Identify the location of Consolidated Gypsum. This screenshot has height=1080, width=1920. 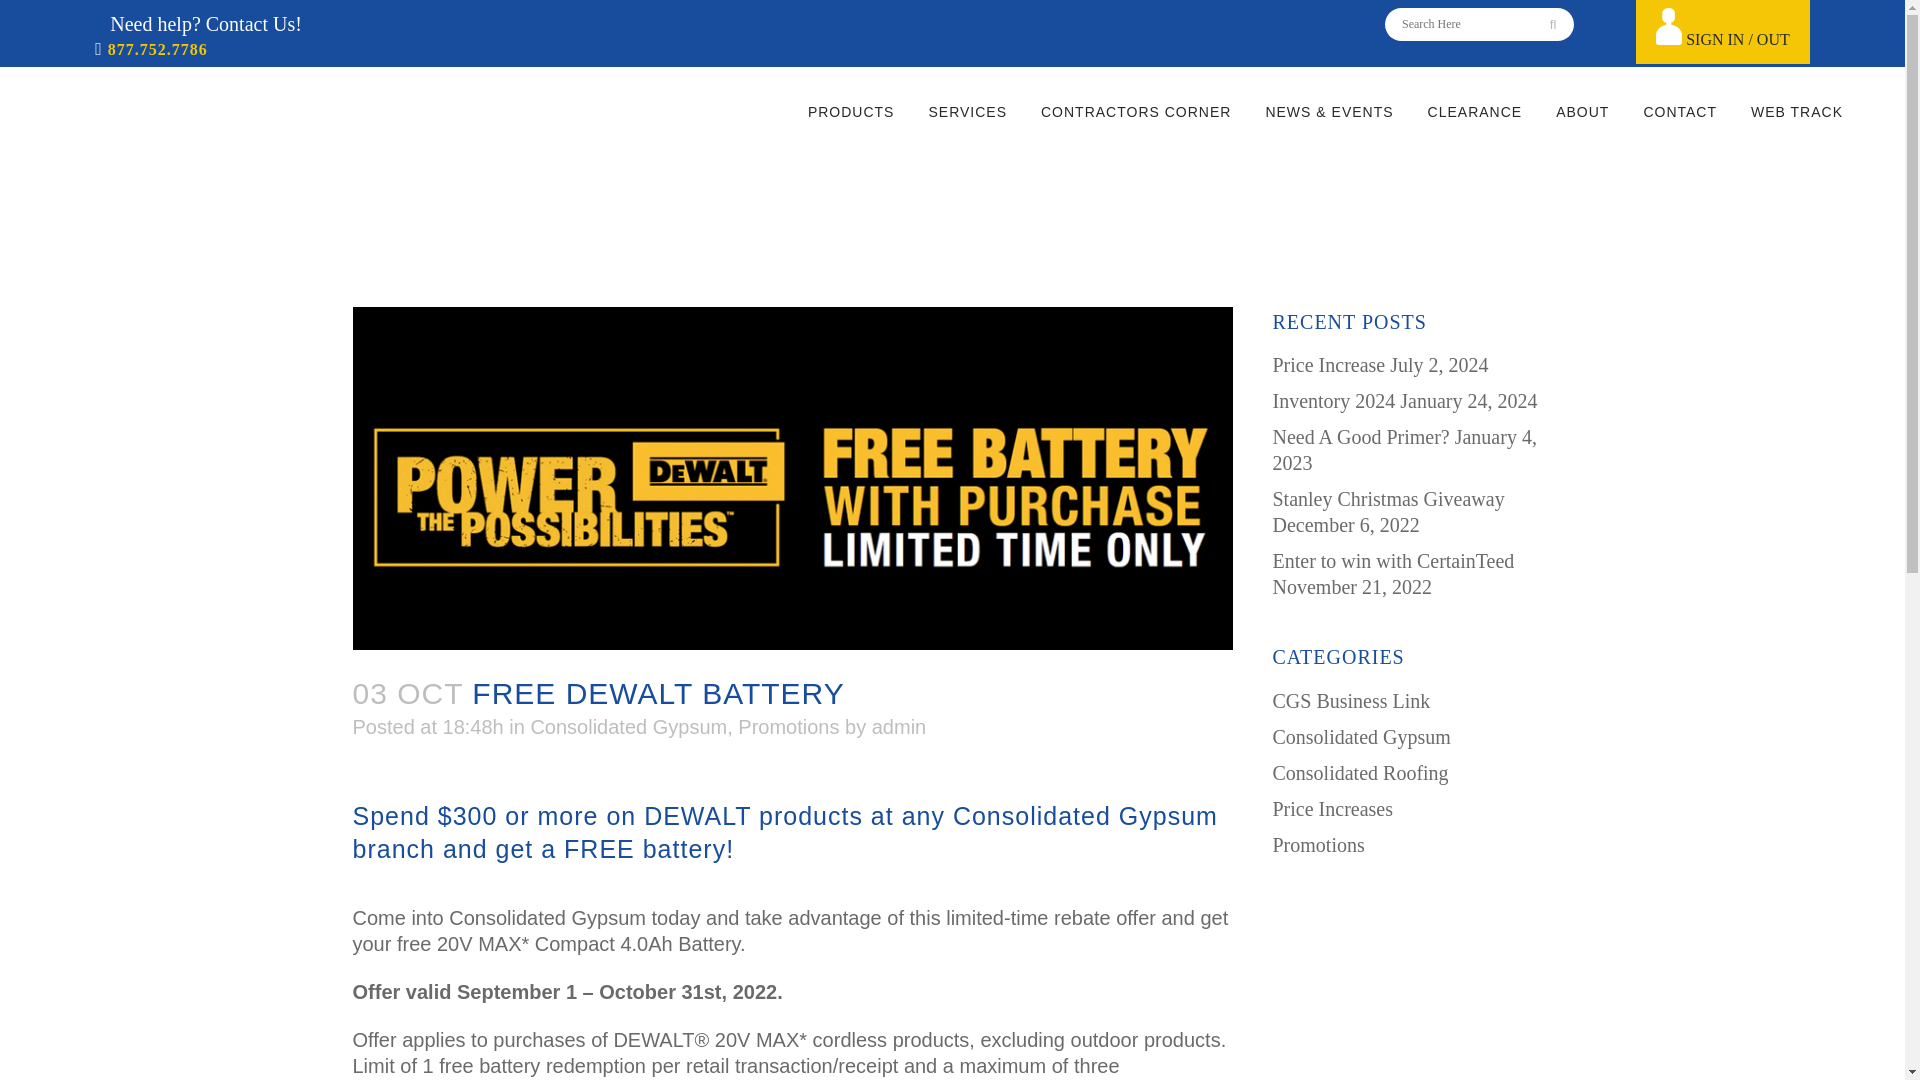
(628, 726).